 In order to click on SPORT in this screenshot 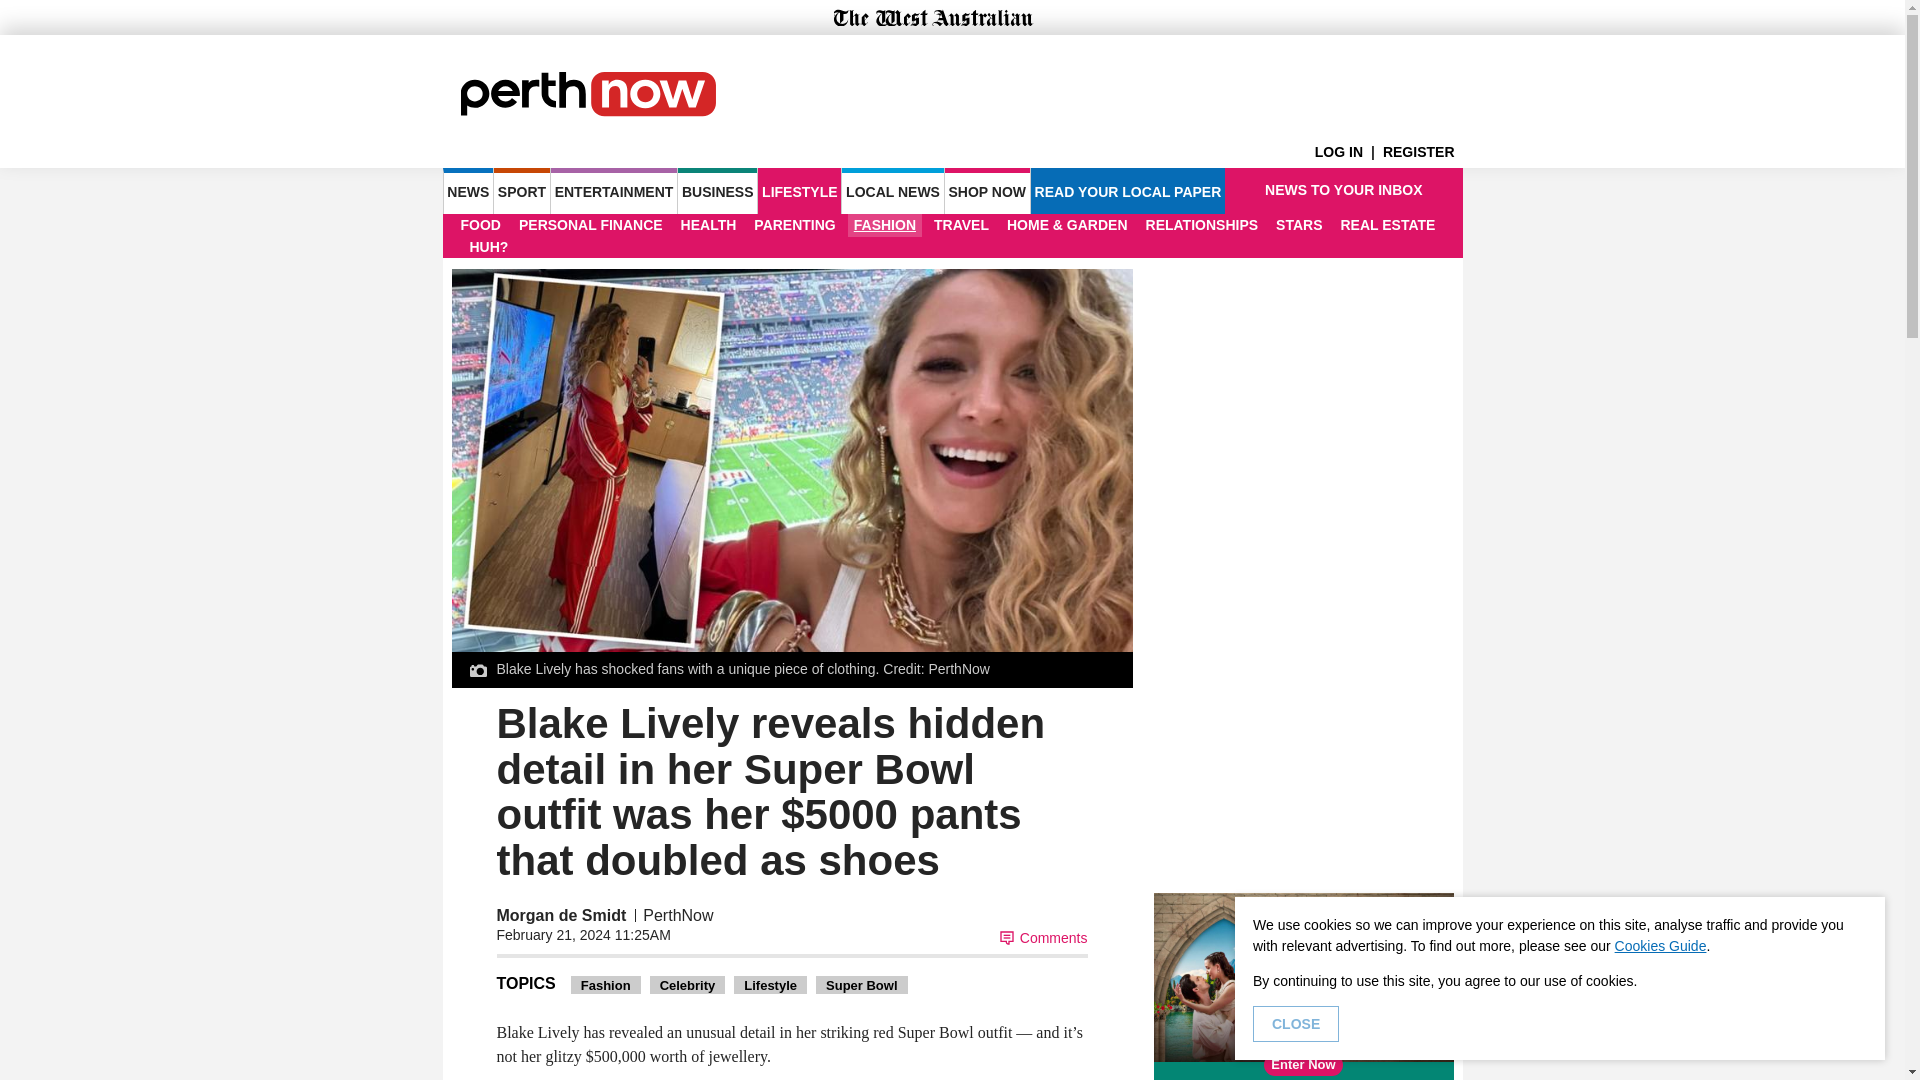, I will do `click(521, 190)`.